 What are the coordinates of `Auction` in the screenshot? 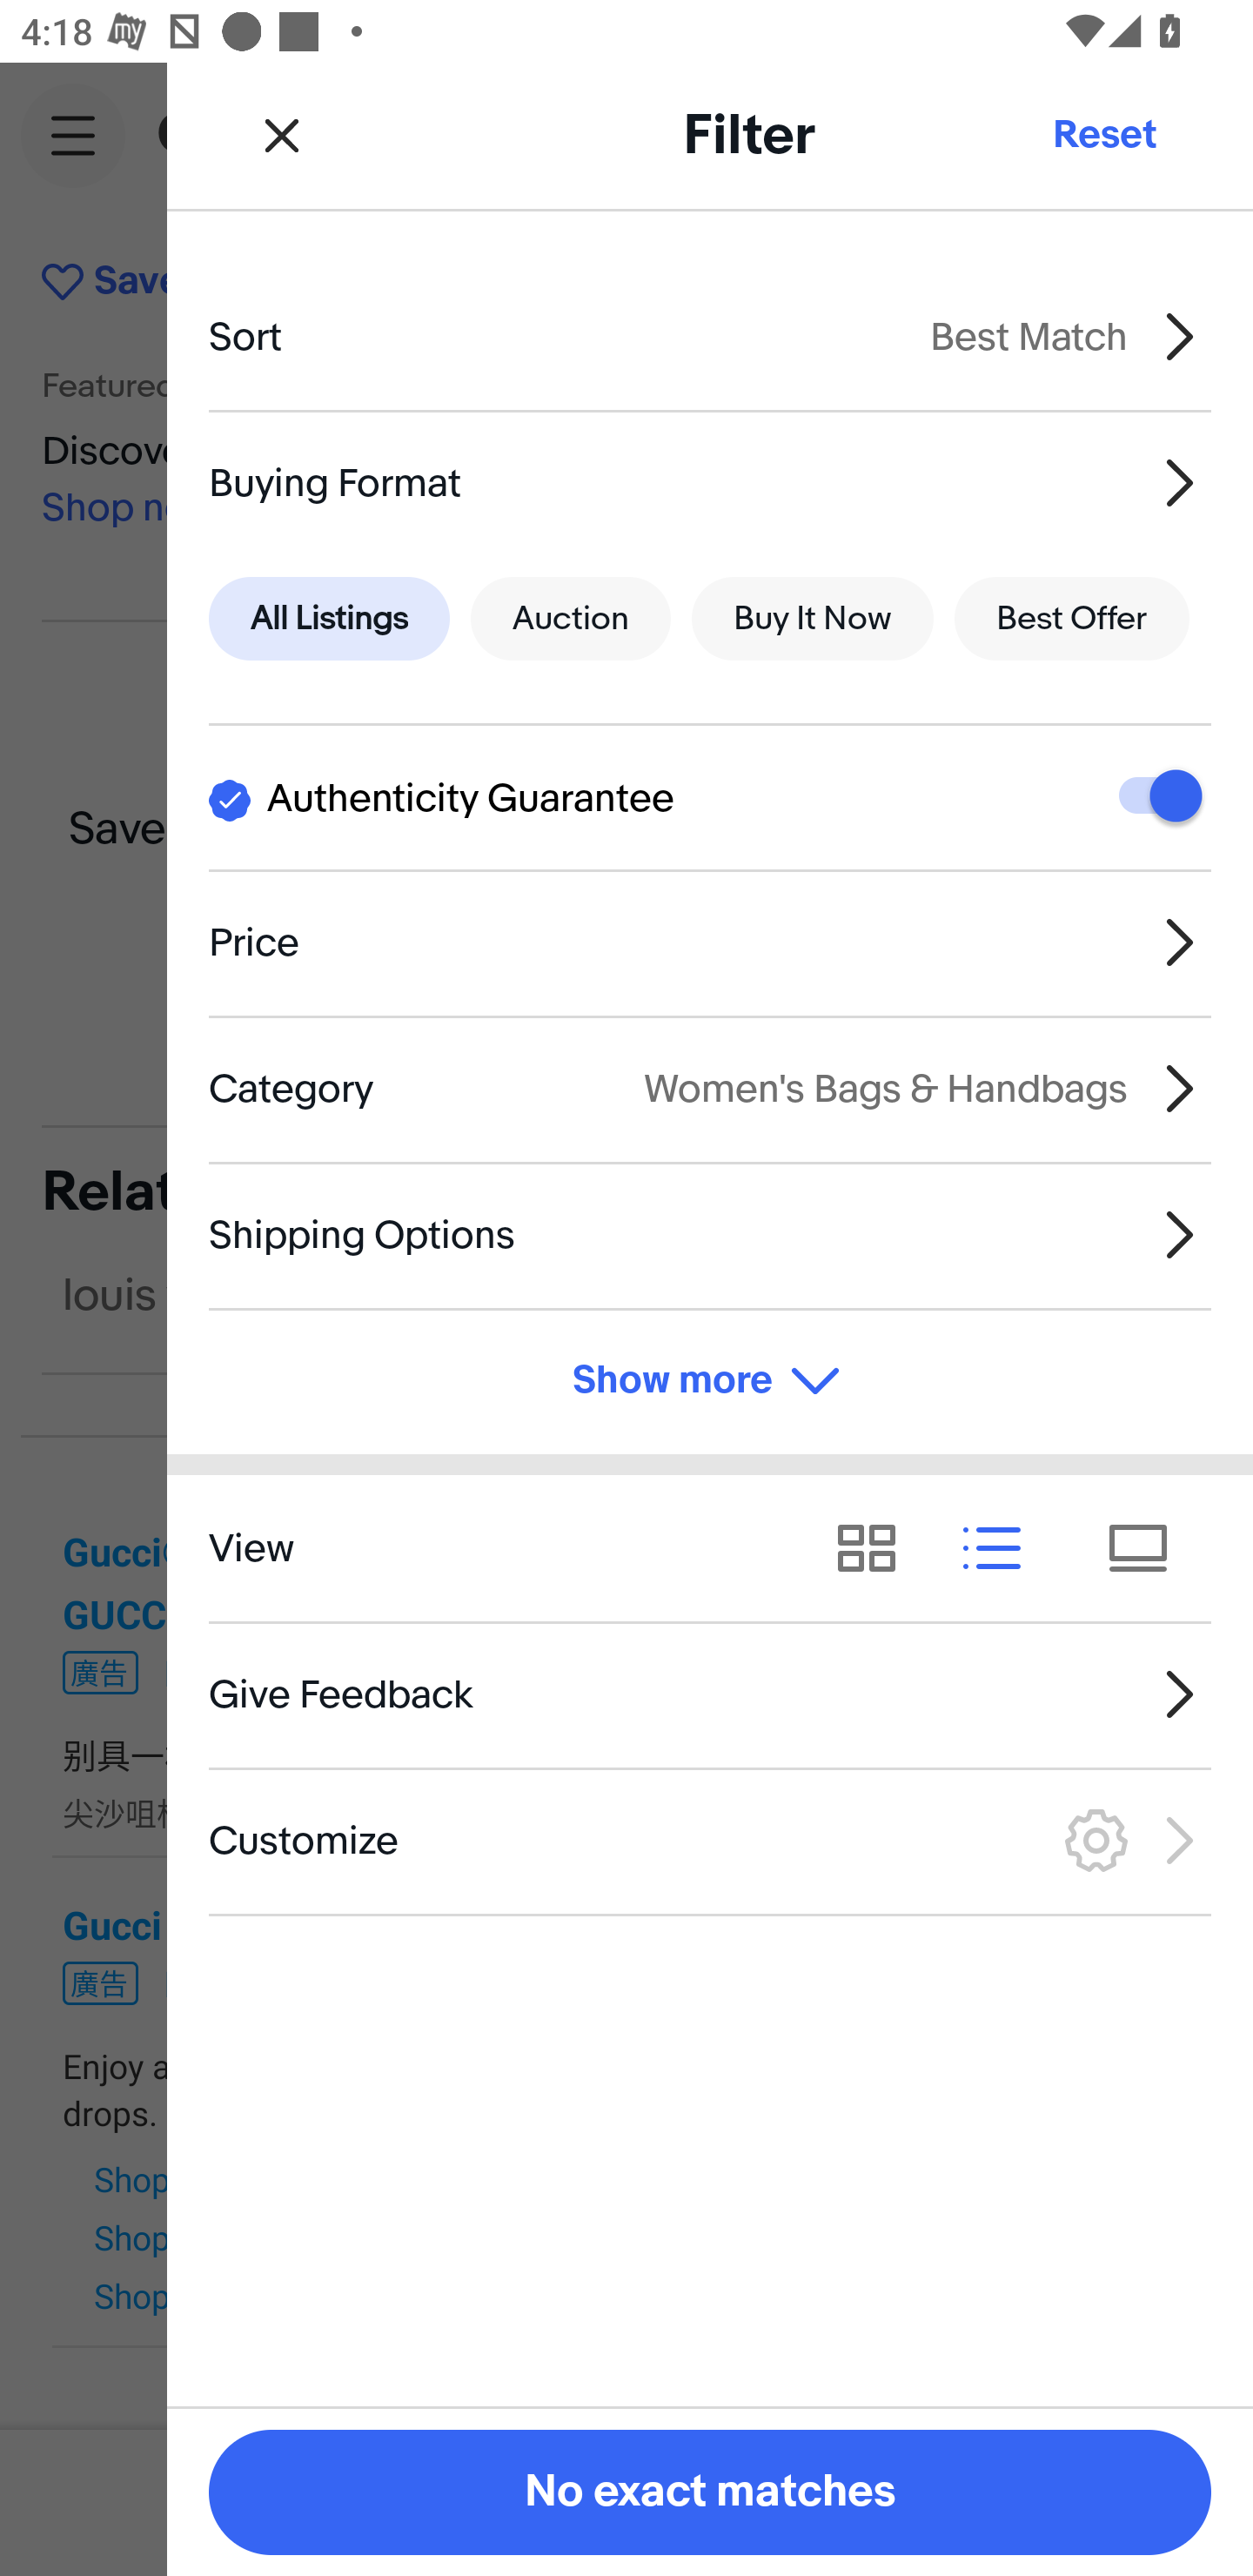 It's located at (571, 620).